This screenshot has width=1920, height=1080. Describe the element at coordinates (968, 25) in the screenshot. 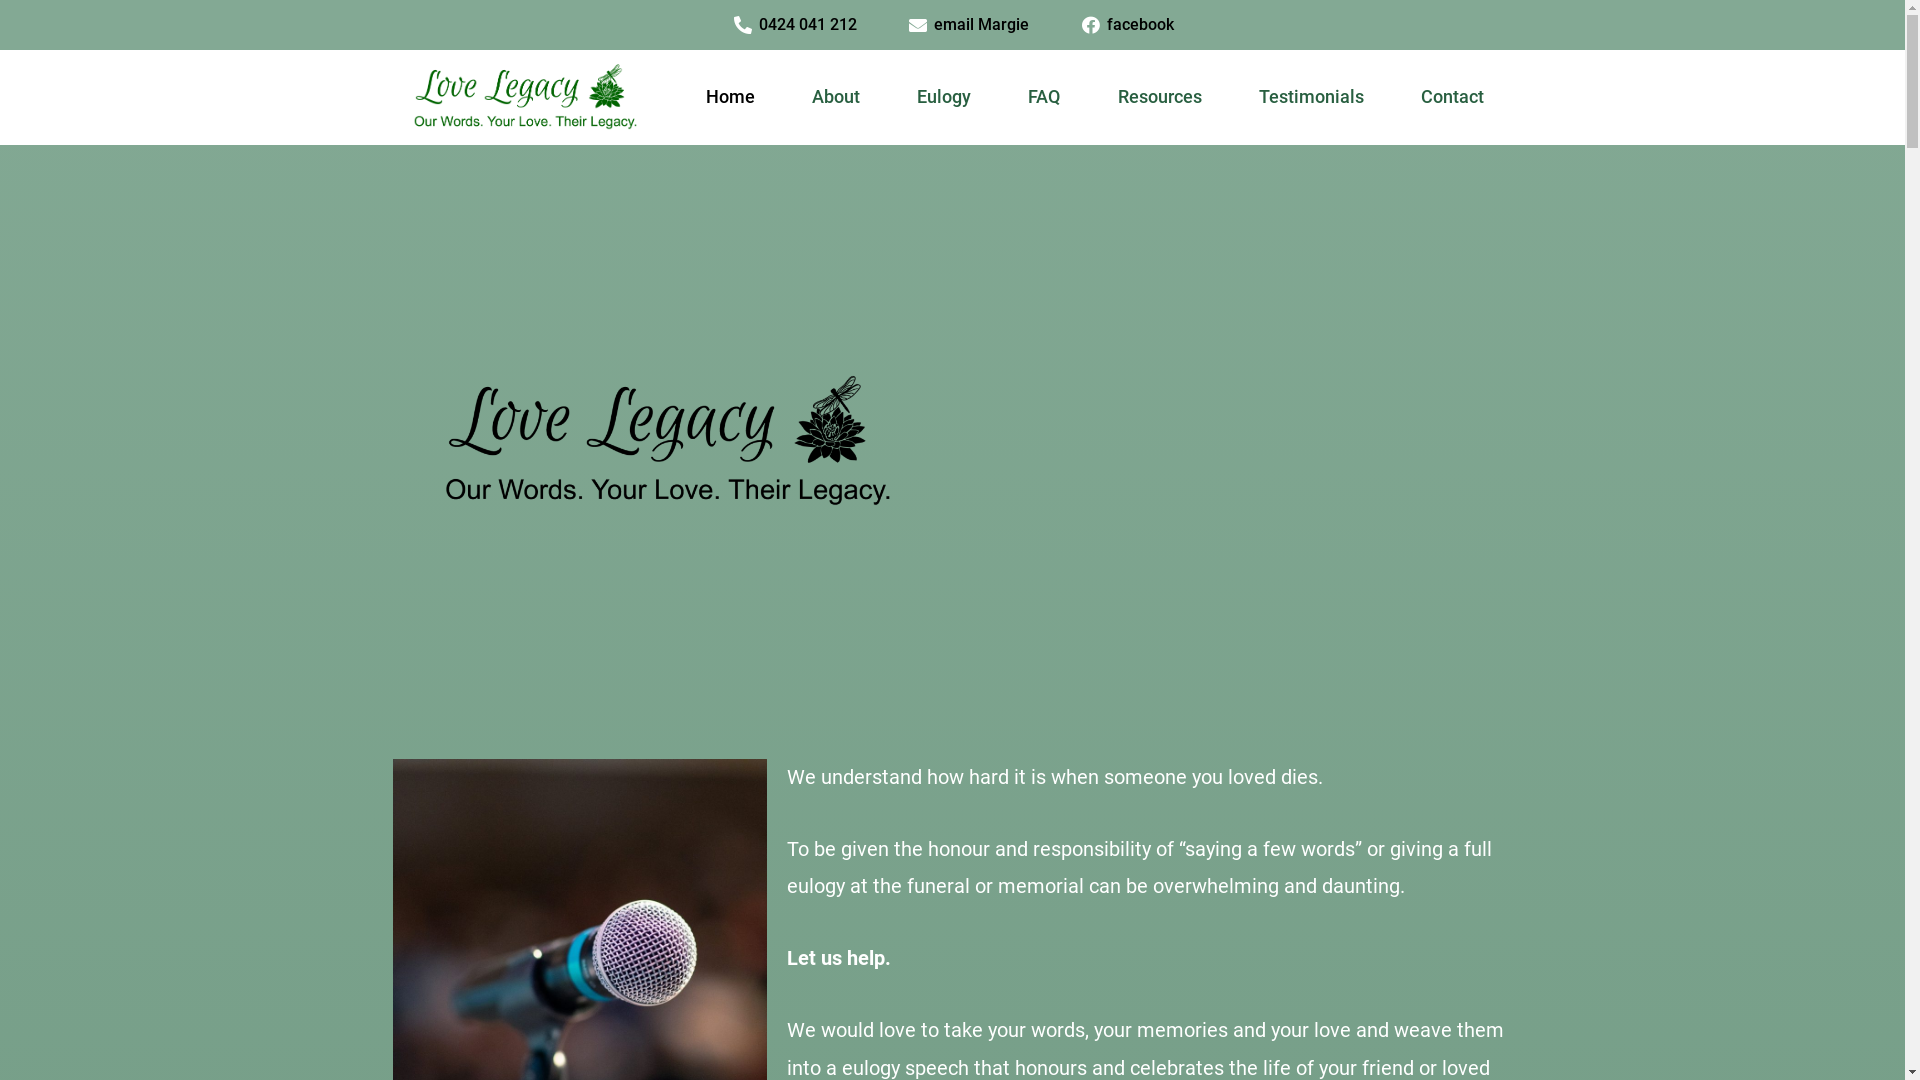

I see `email Margie` at that location.